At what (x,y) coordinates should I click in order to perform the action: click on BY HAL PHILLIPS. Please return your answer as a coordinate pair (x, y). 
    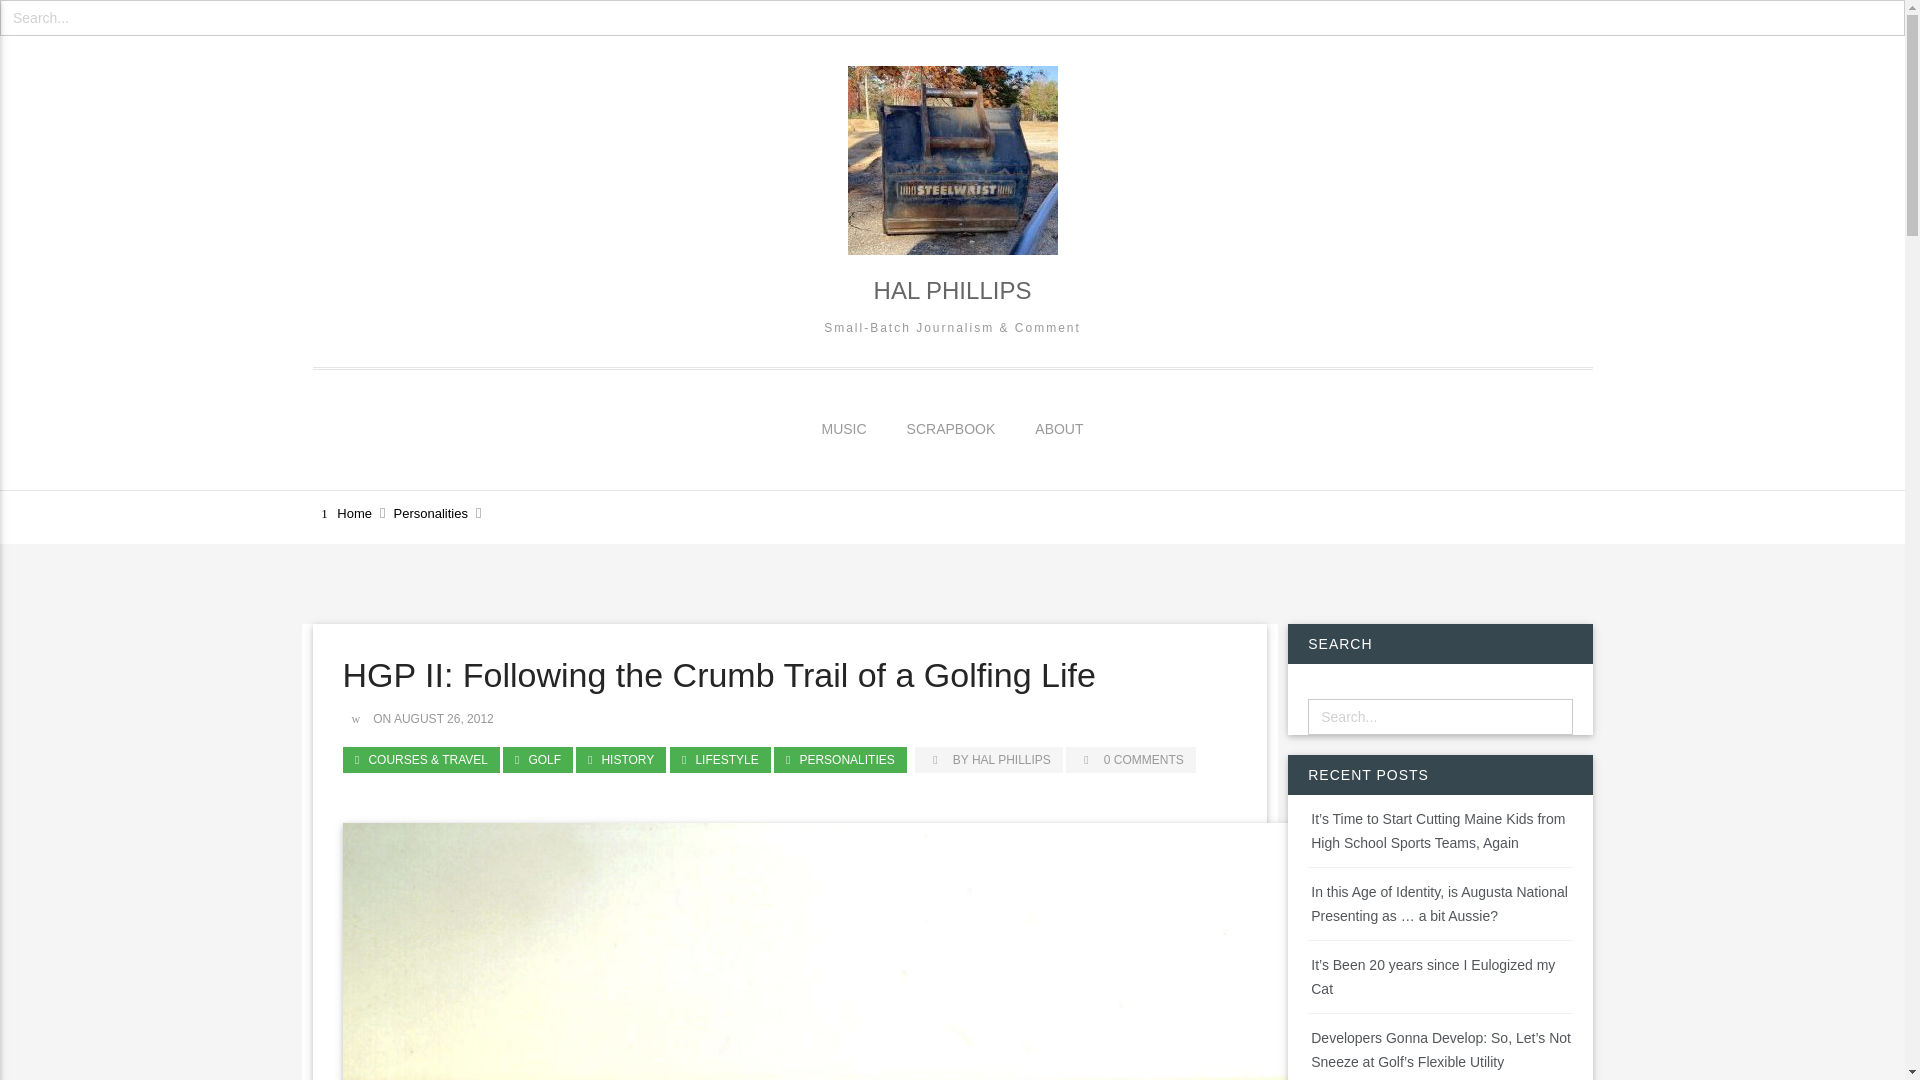
    Looking at the image, I should click on (989, 760).